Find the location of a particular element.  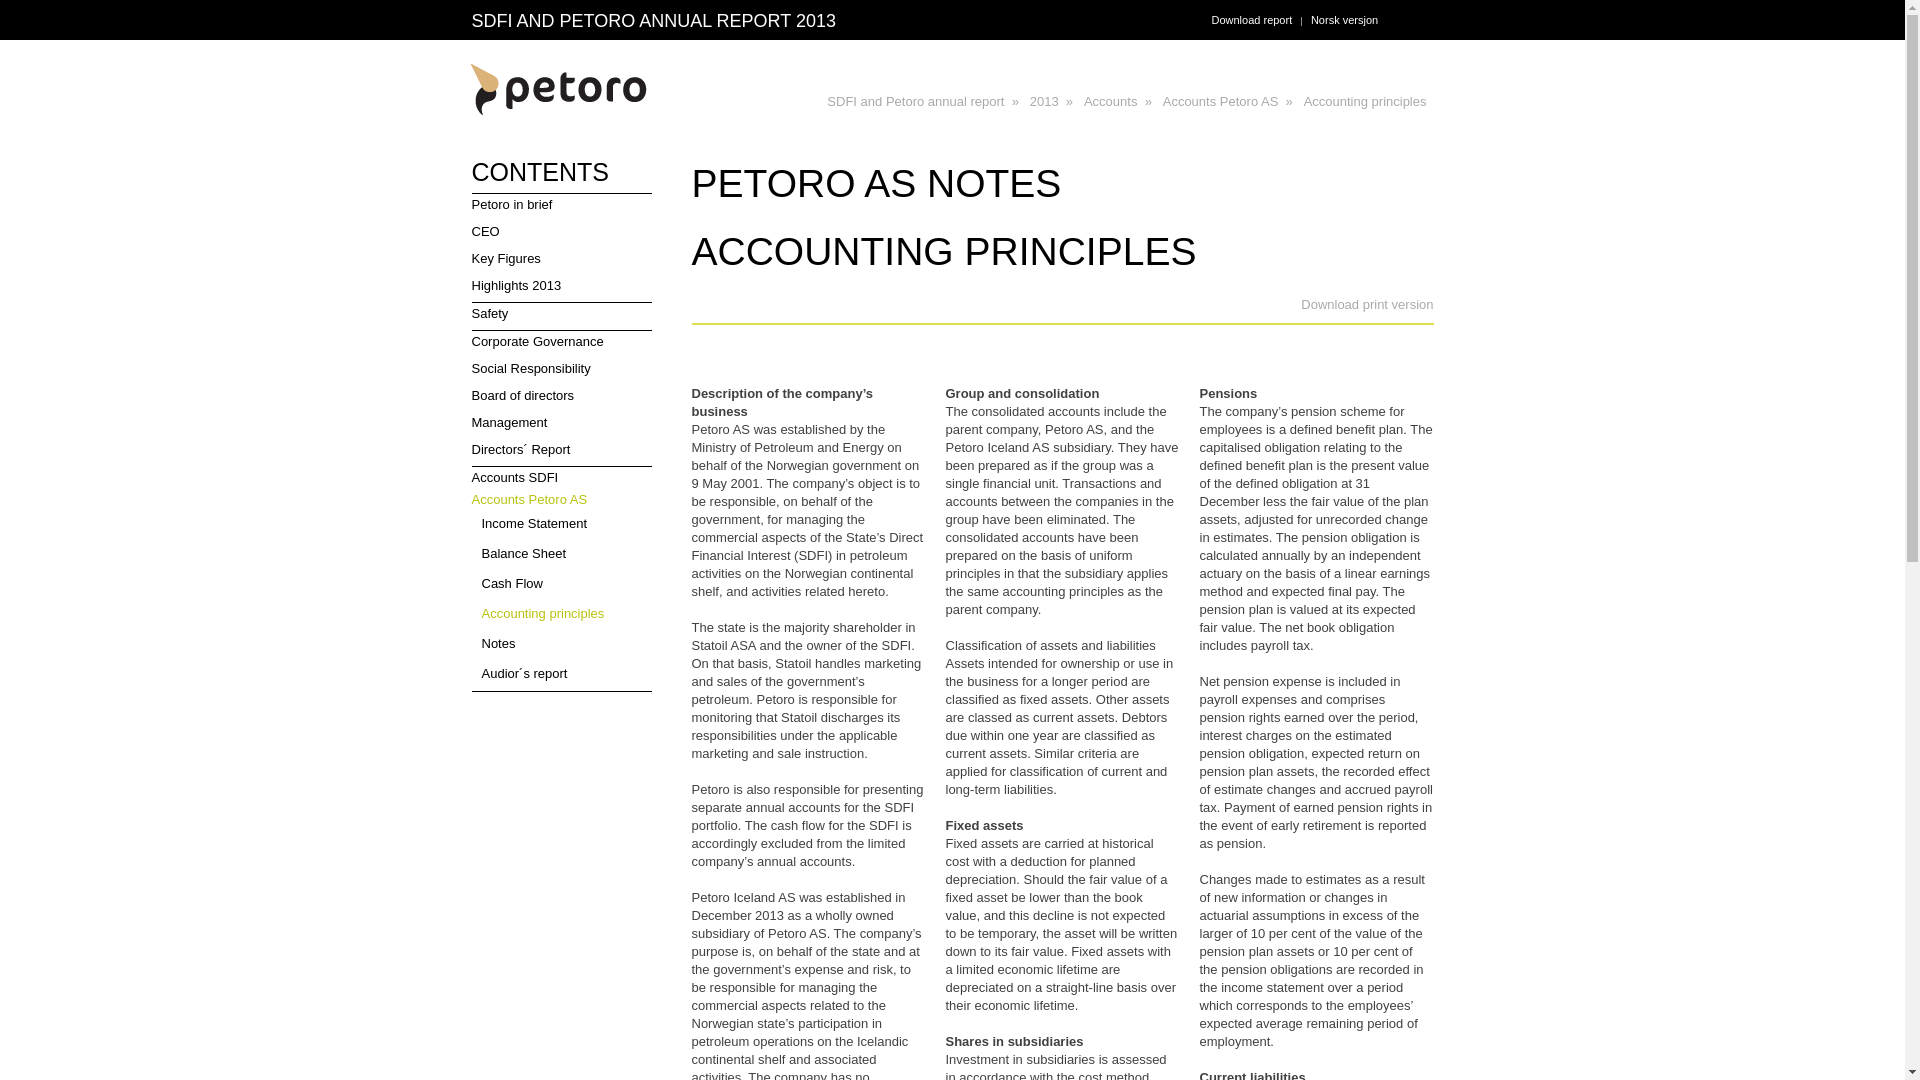

2013 is located at coordinates (1044, 101).